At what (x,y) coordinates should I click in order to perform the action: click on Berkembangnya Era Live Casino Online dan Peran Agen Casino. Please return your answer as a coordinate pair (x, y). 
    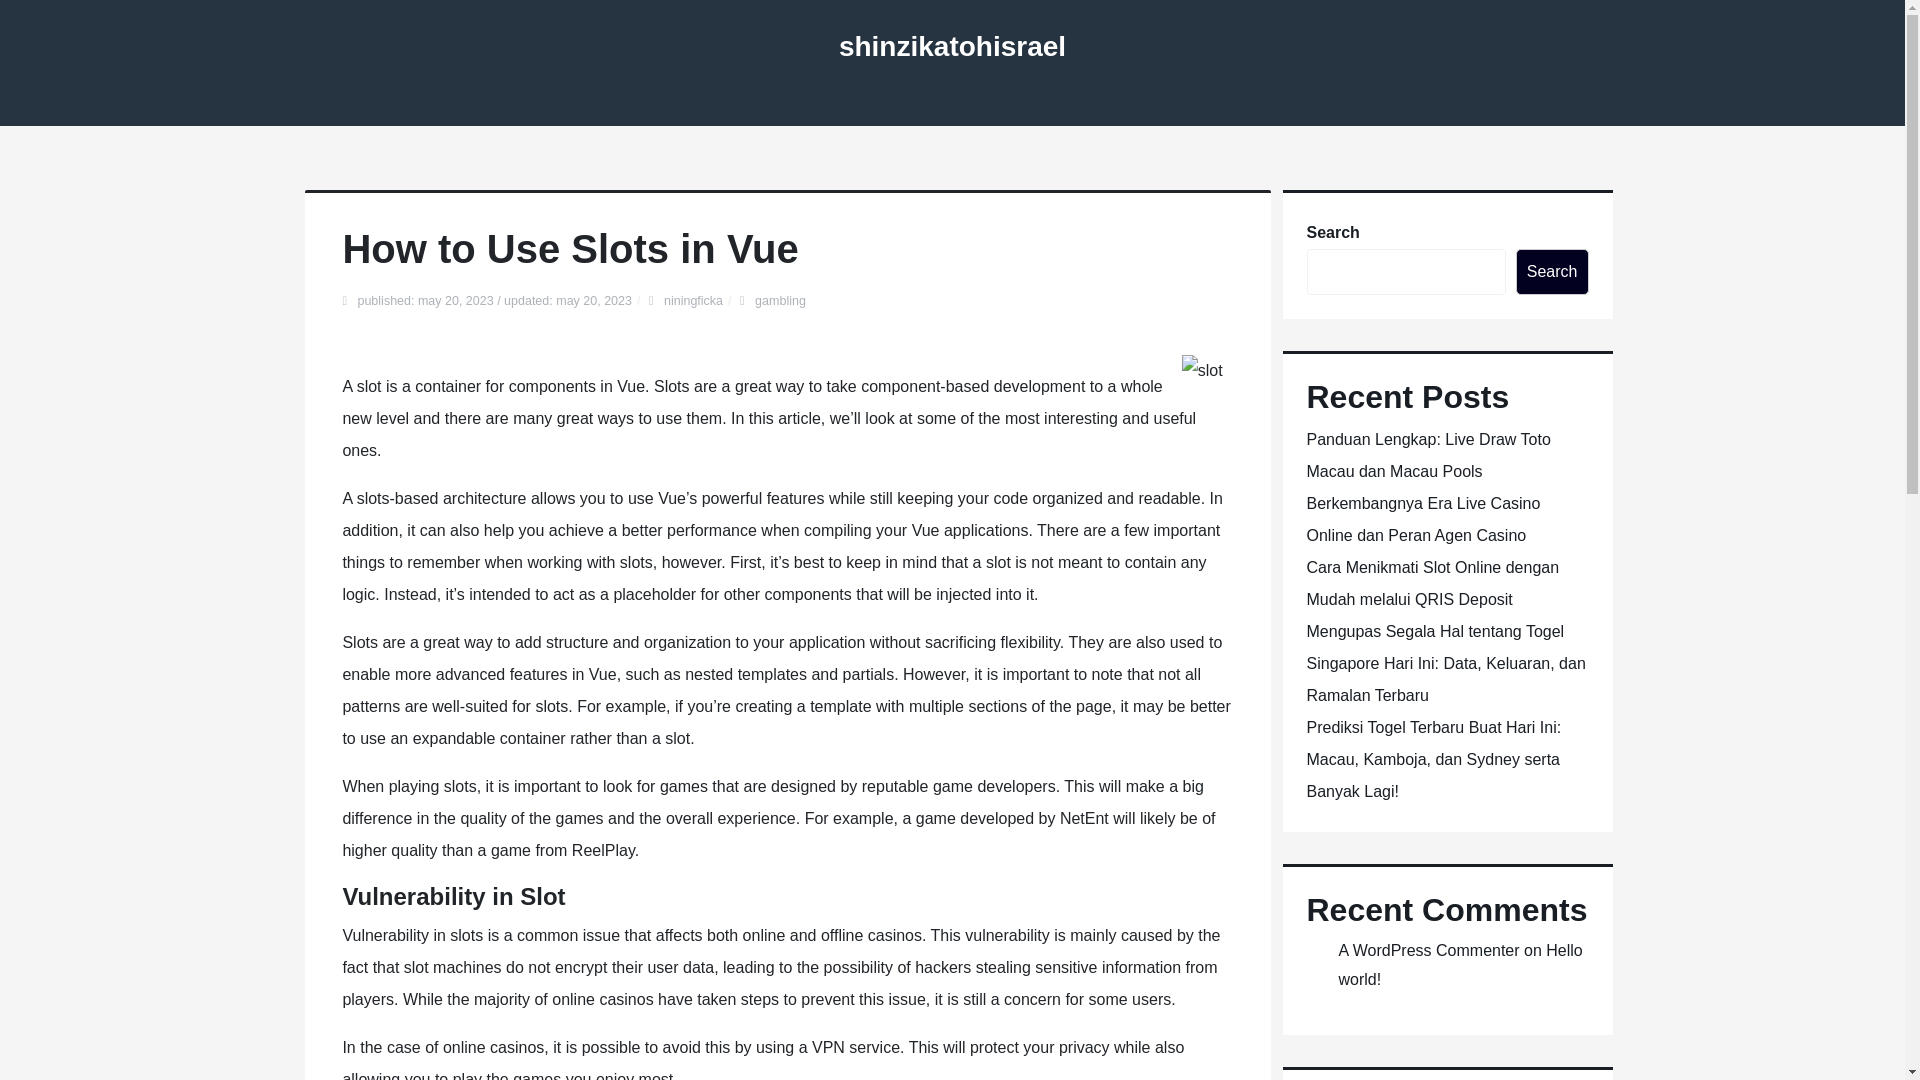
    Looking at the image, I should click on (1422, 519).